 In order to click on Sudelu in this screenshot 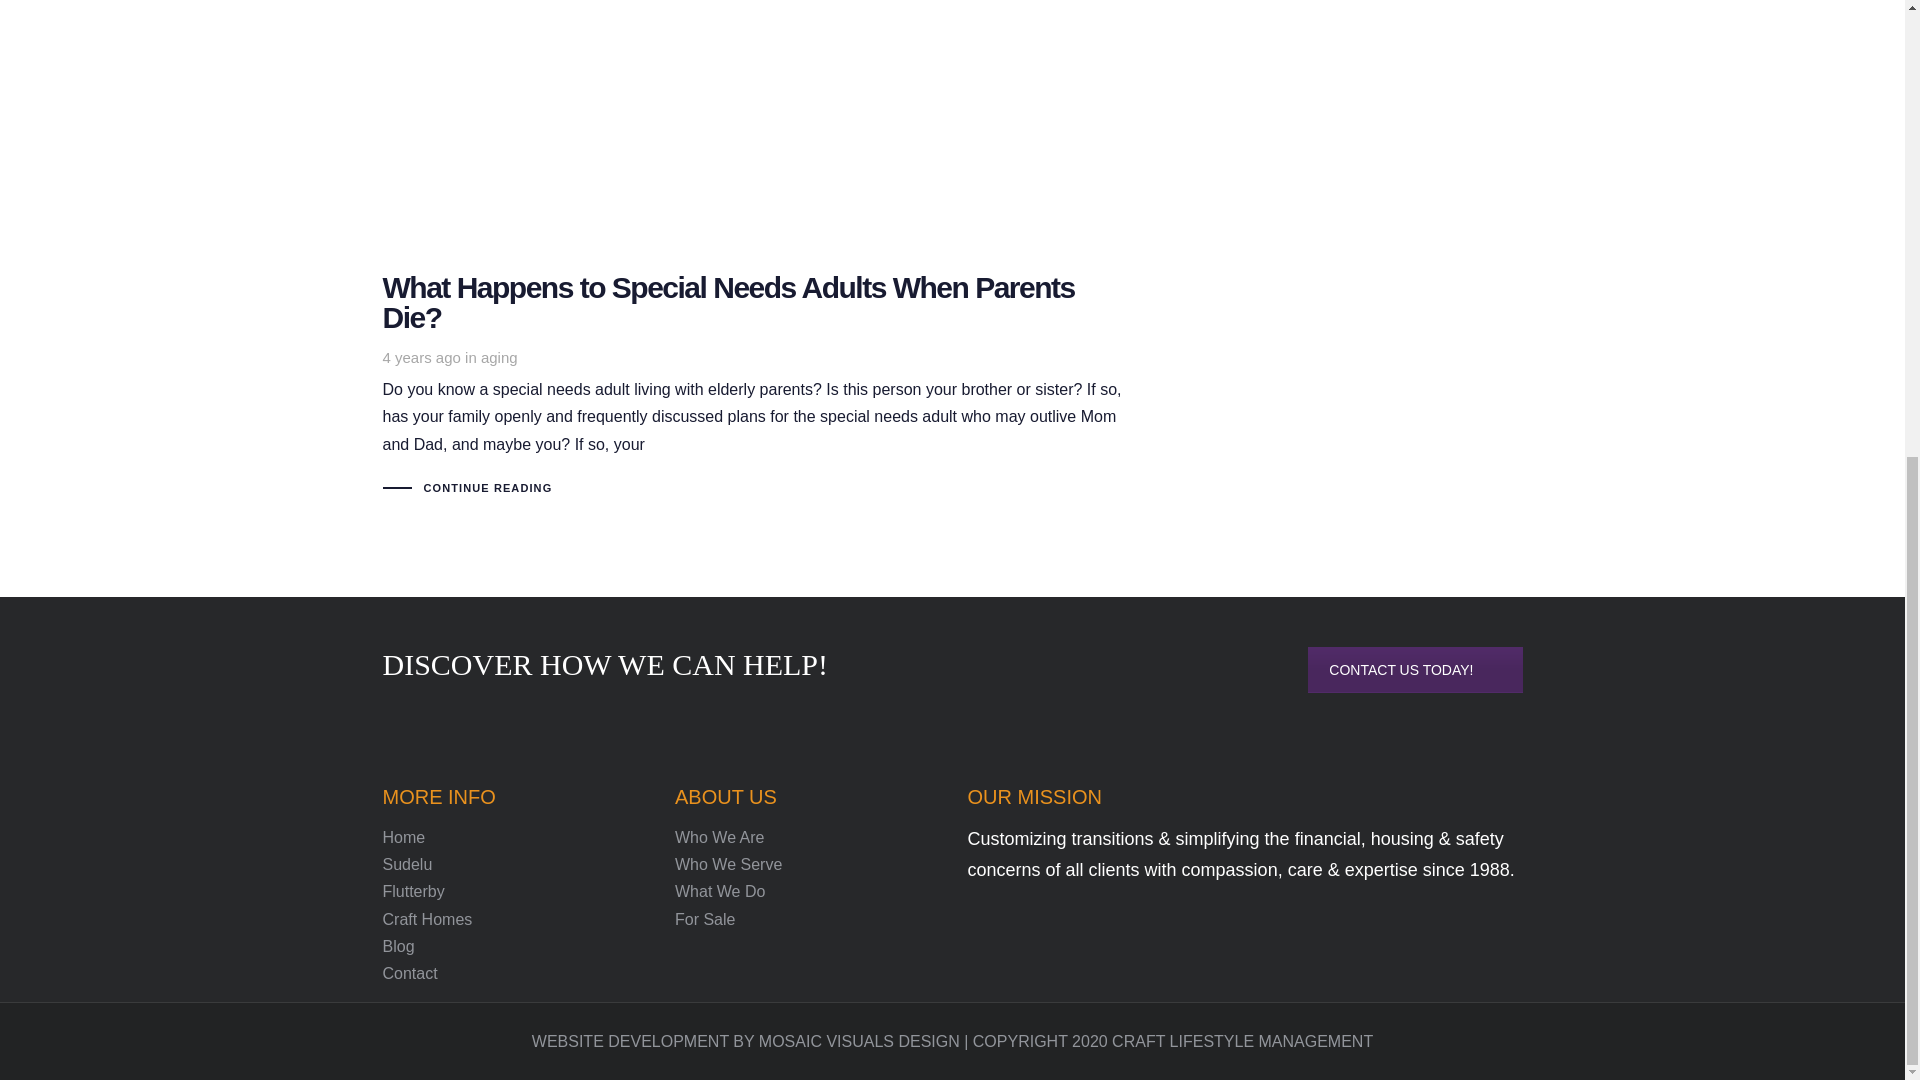, I will do `click(514, 864)`.